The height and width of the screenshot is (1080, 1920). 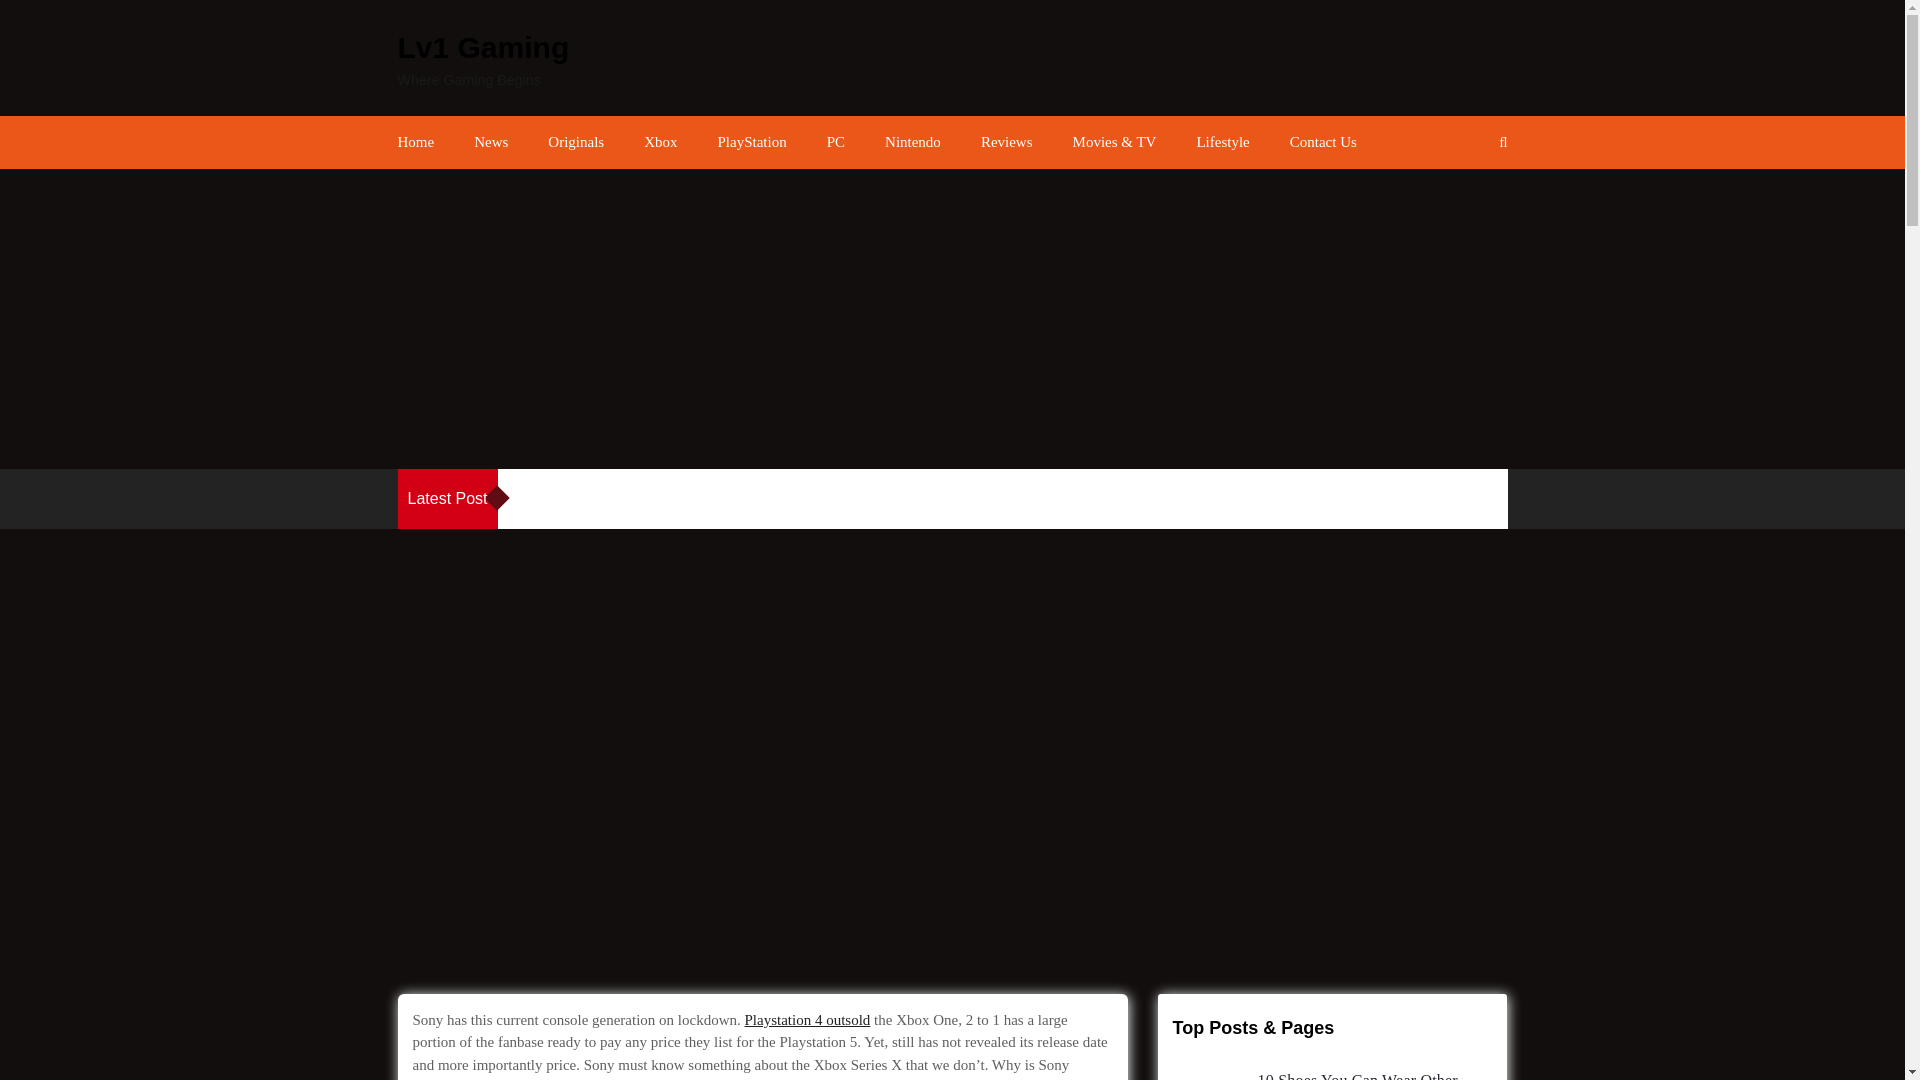 I want to click on Nintendo, so click(x=912, y=142).